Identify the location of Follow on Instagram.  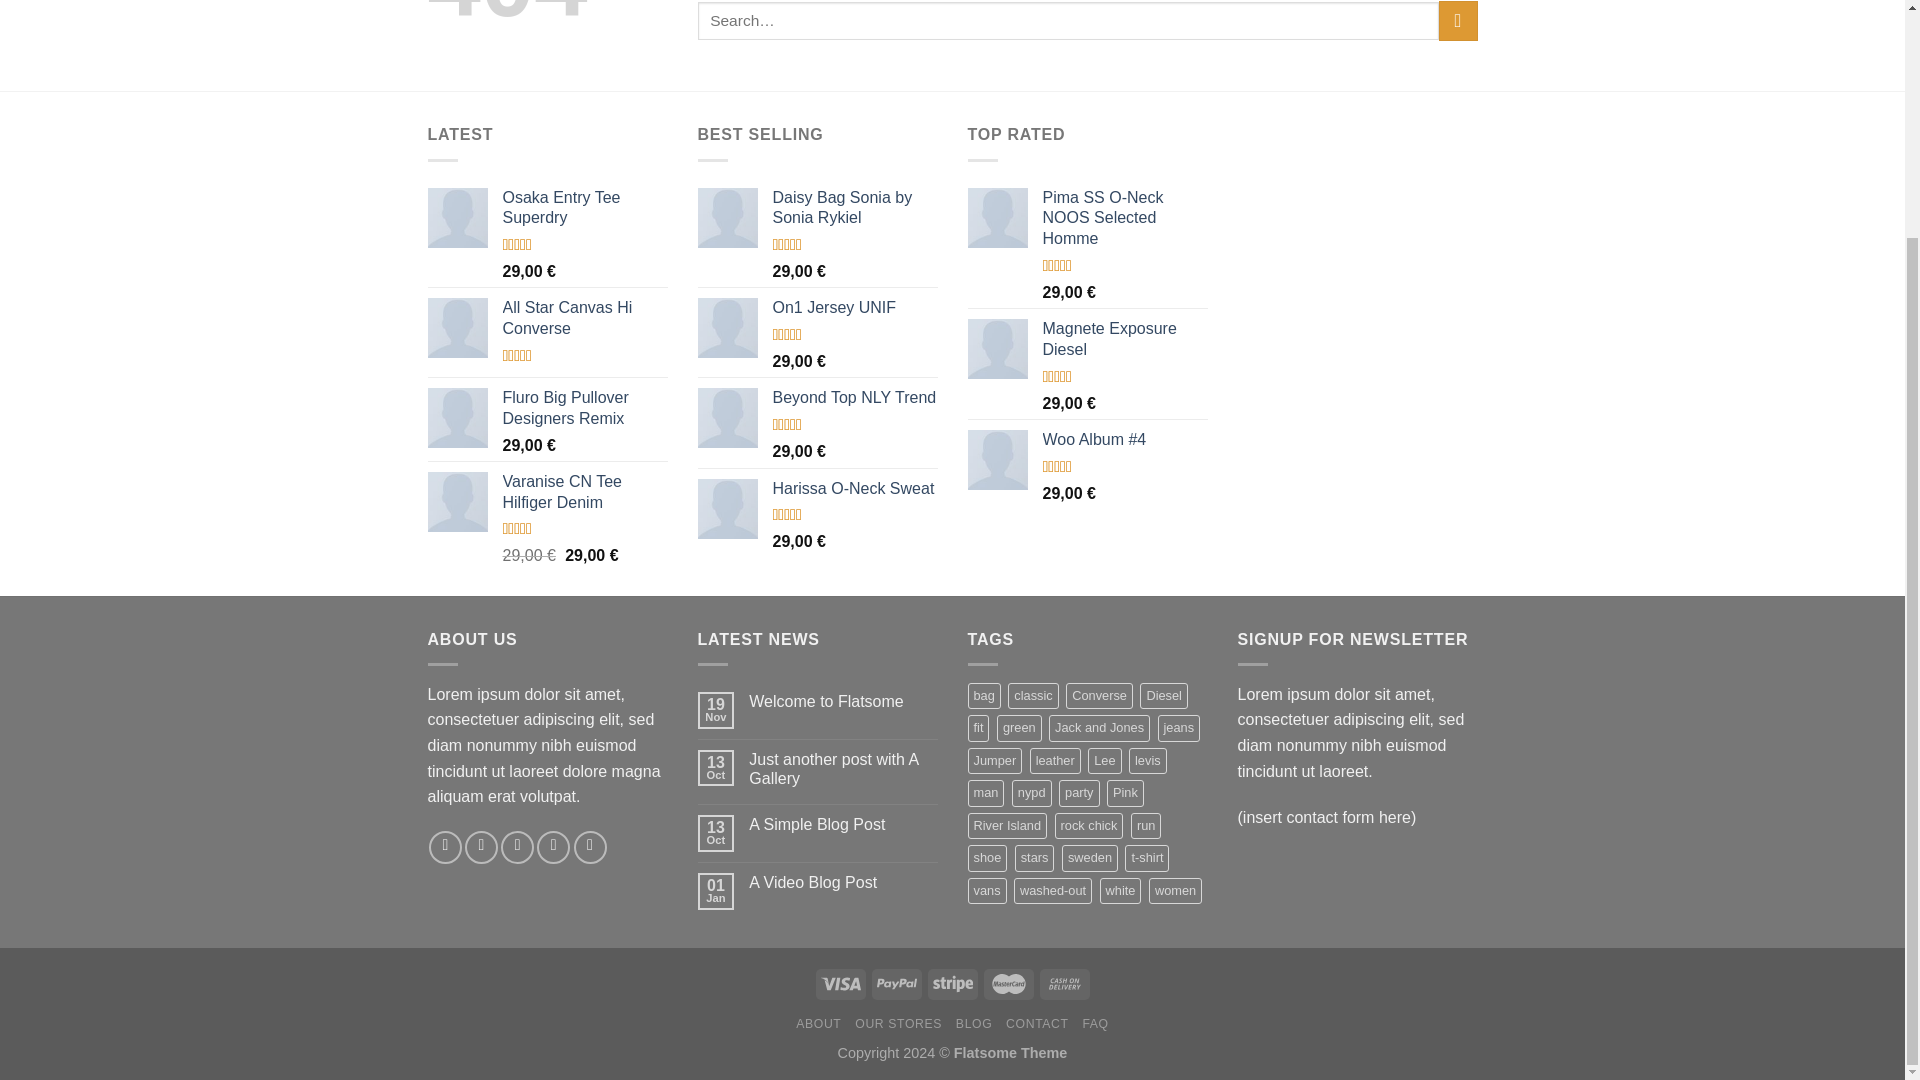
(480, 847).